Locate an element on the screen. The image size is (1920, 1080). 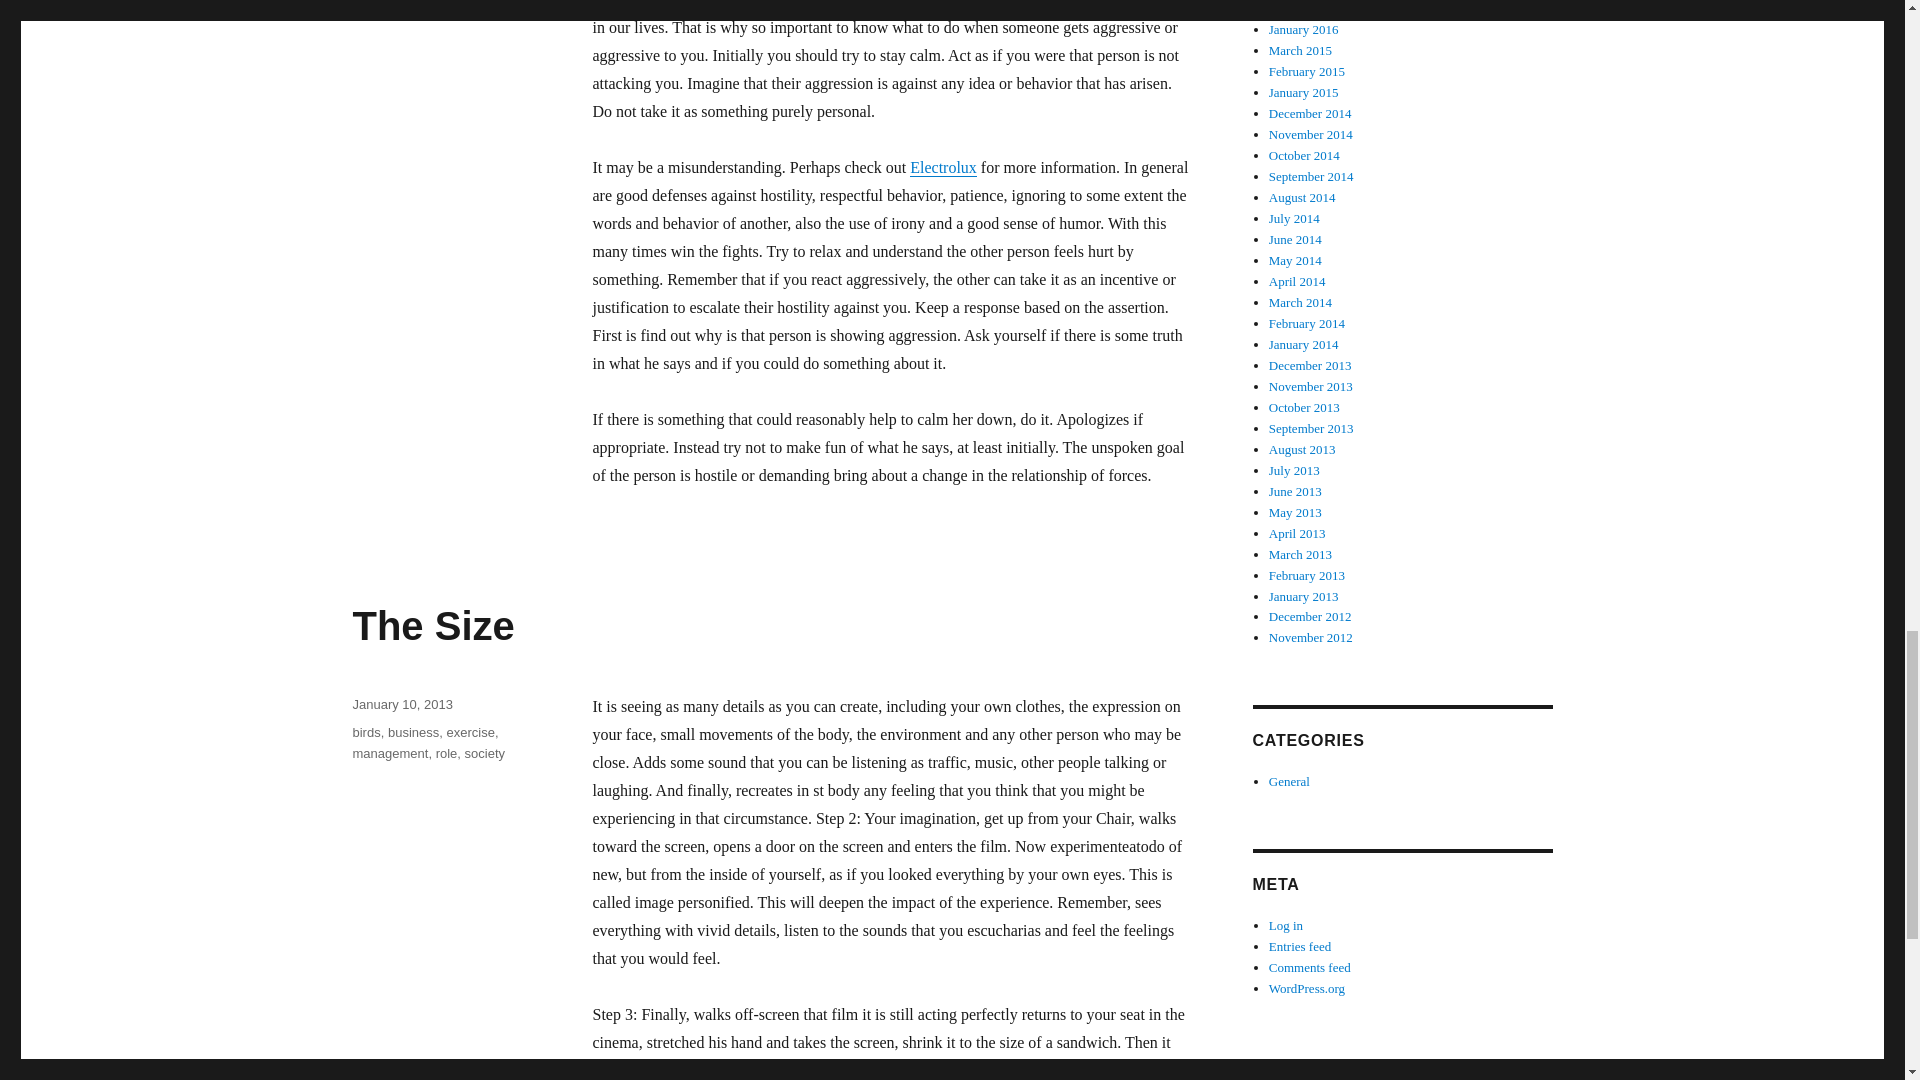
society is located at coordinates (484, 754).